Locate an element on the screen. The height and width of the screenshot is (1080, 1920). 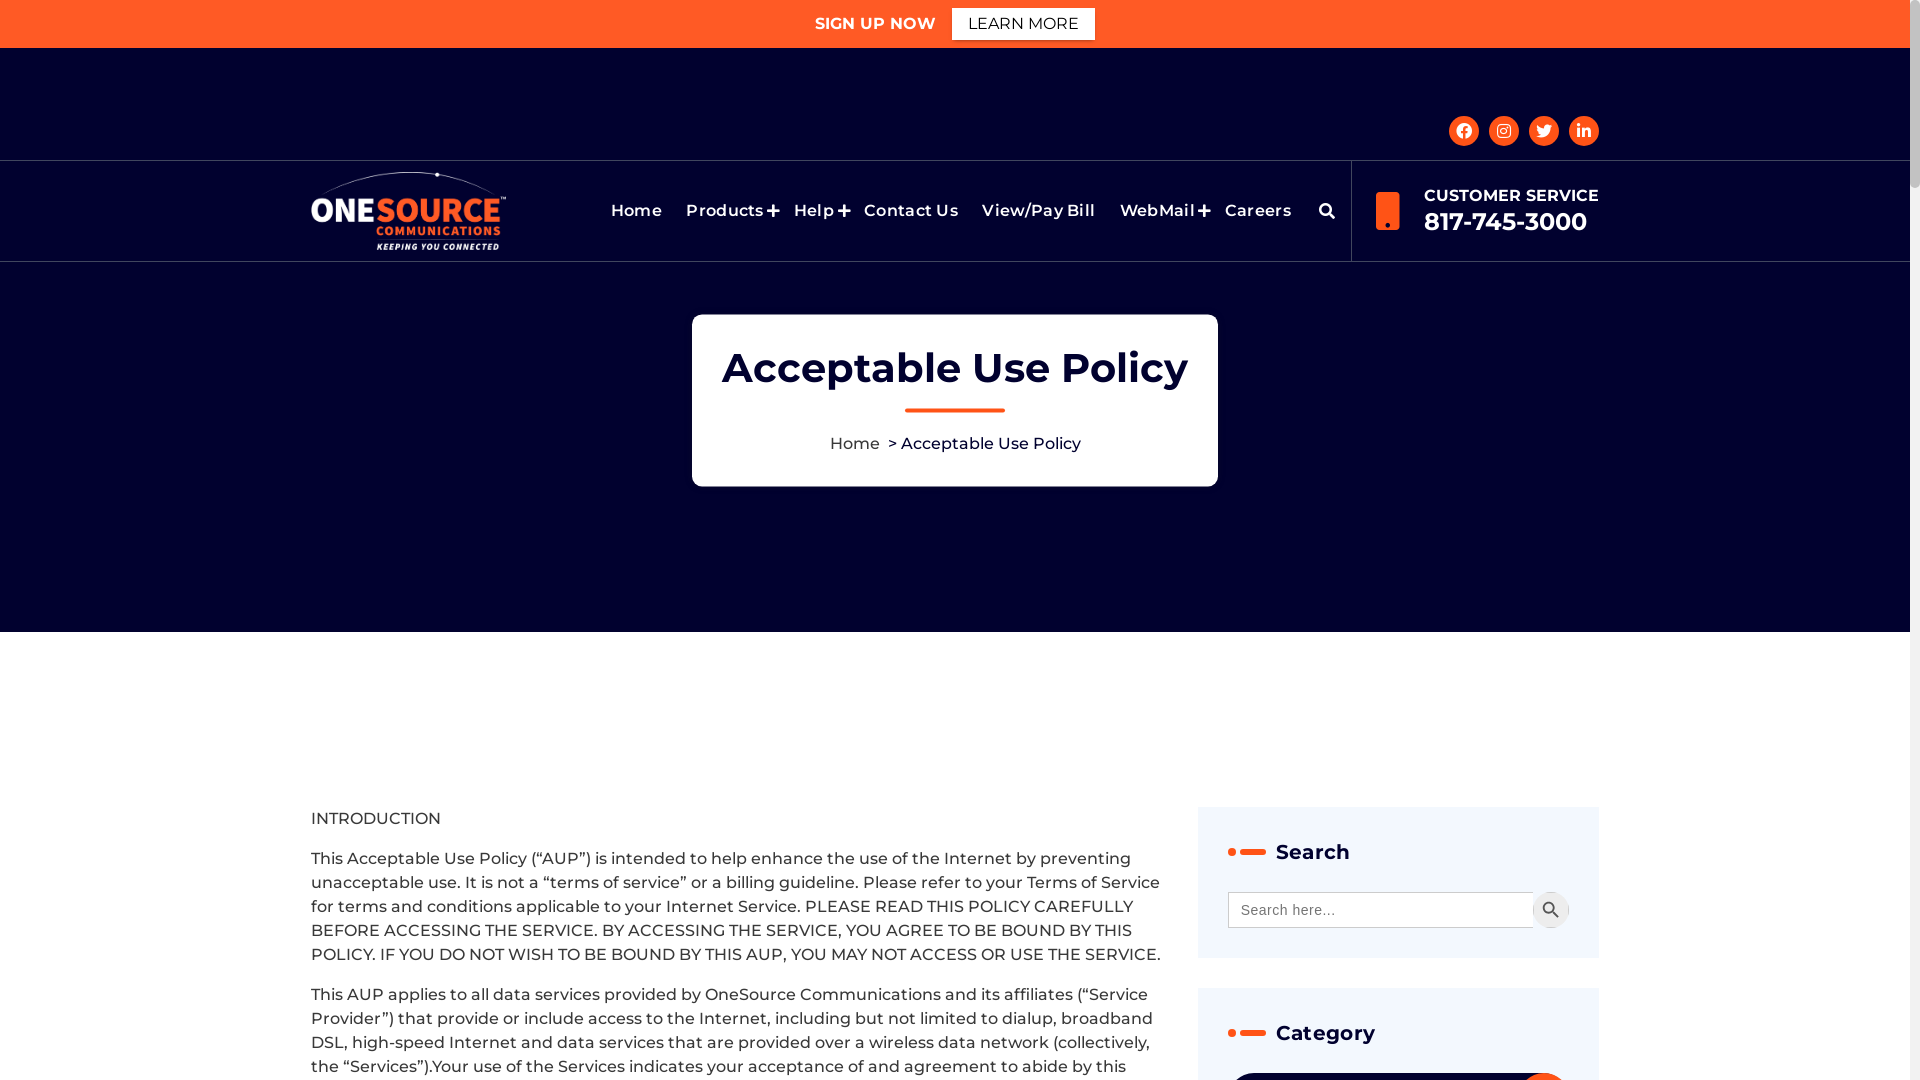
WebMail is located at coordinates (1160, 211).